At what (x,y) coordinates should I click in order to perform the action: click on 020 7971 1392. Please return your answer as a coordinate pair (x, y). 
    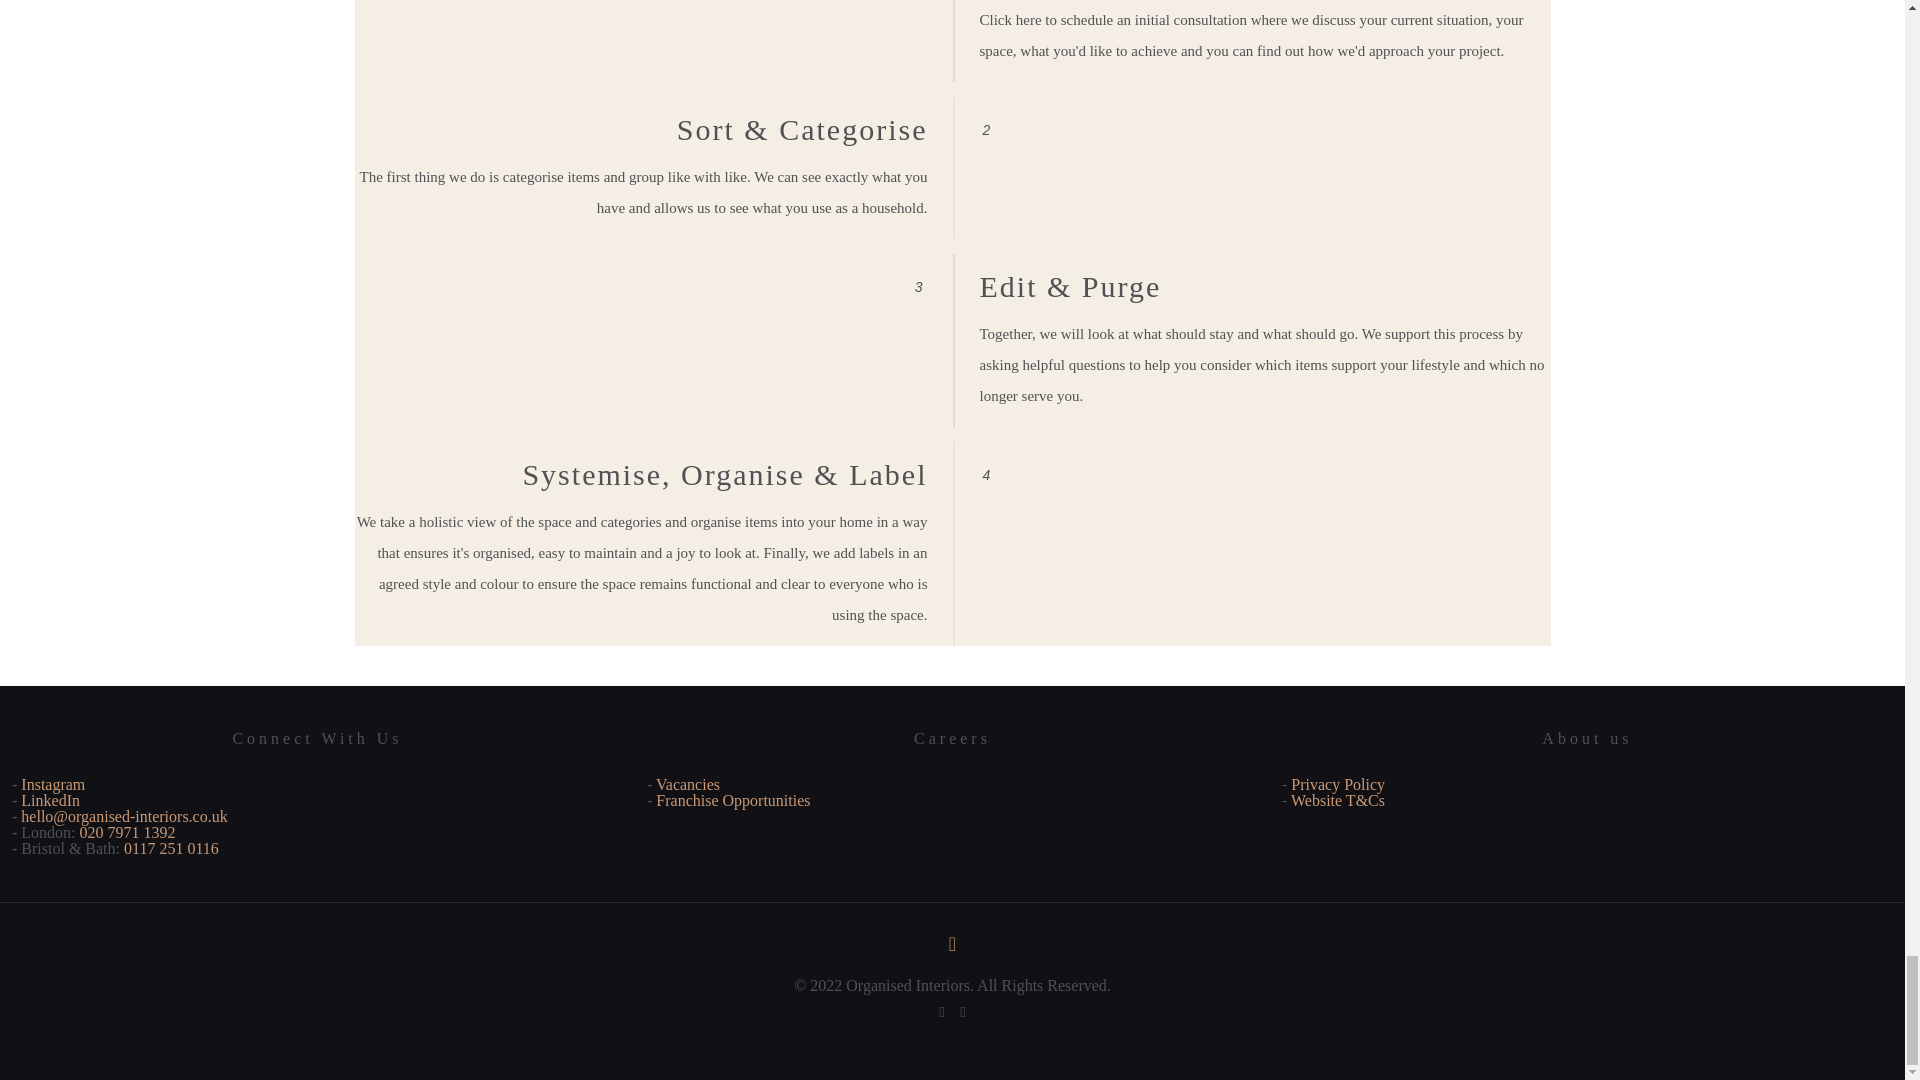
    Looking at the image, I should click on (128, 832).